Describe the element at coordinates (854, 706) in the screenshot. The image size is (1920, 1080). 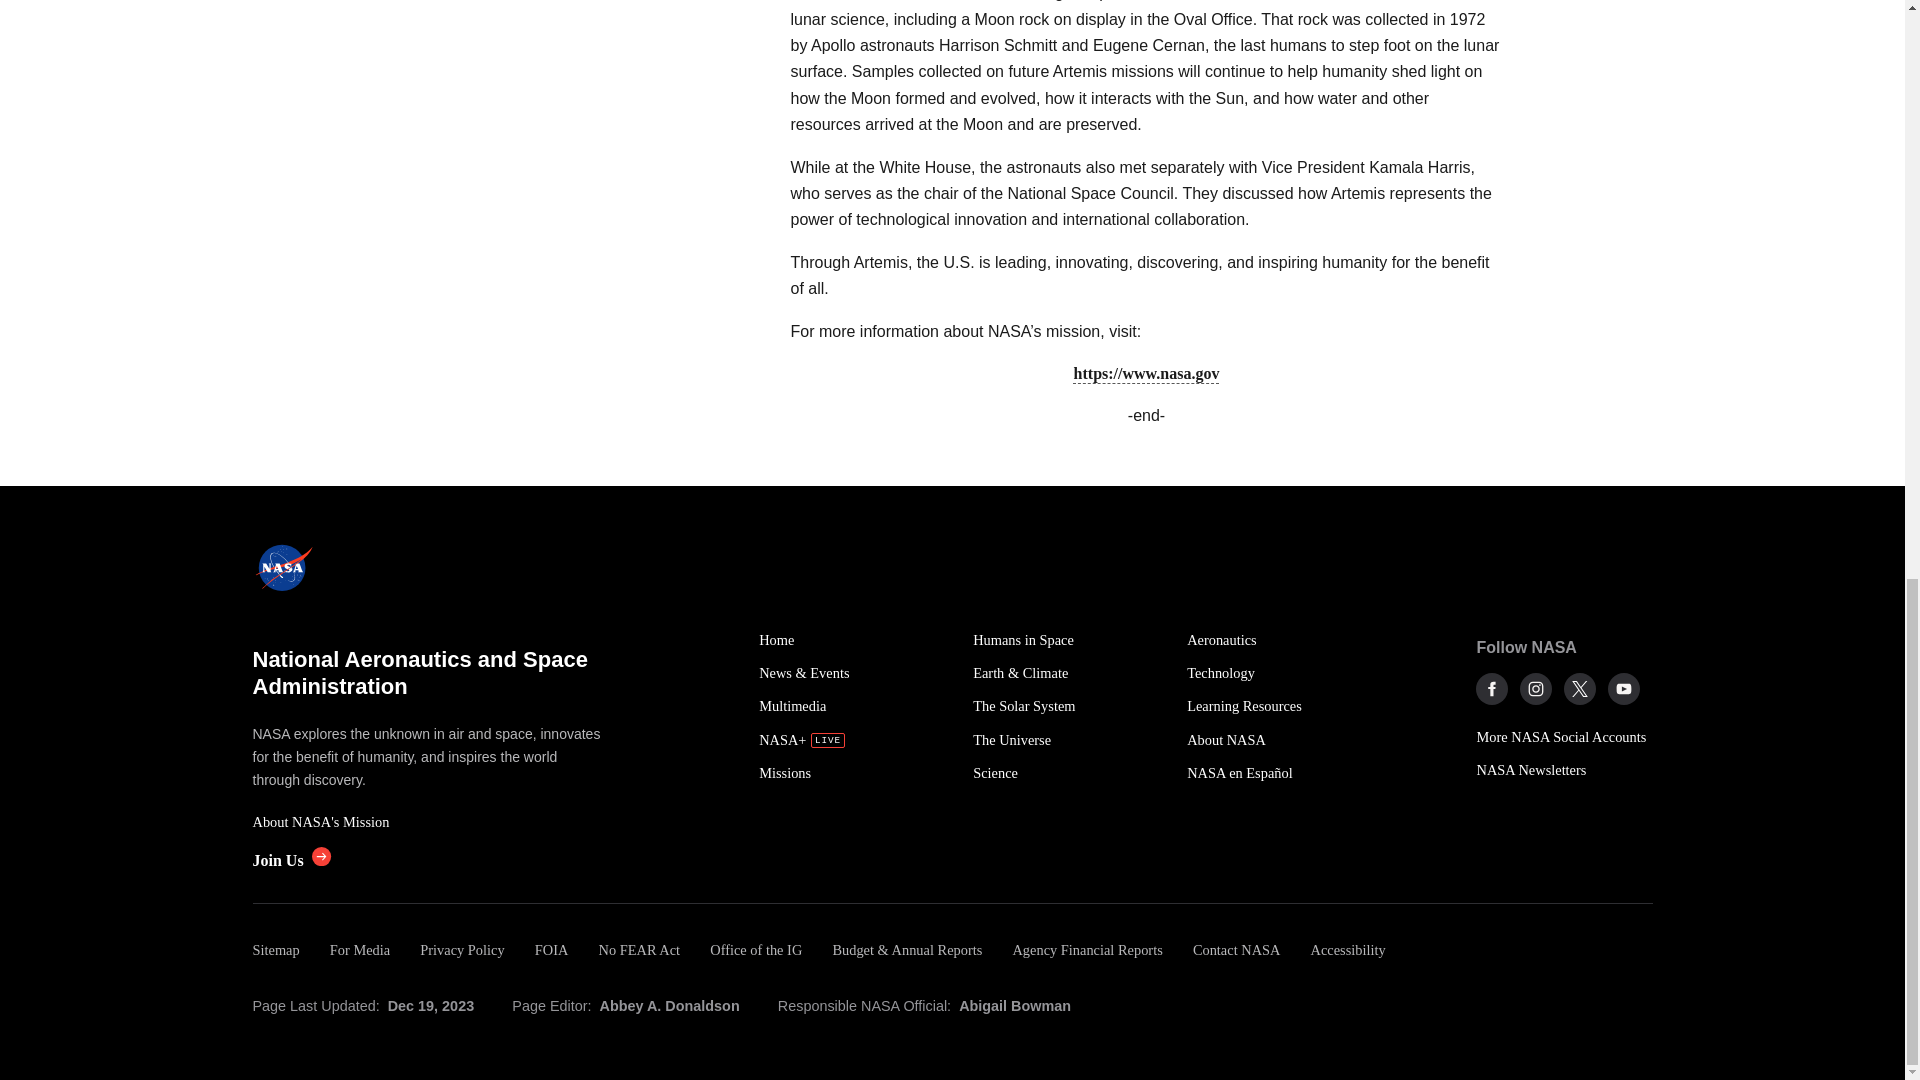
I see `Multimedia` at that location.